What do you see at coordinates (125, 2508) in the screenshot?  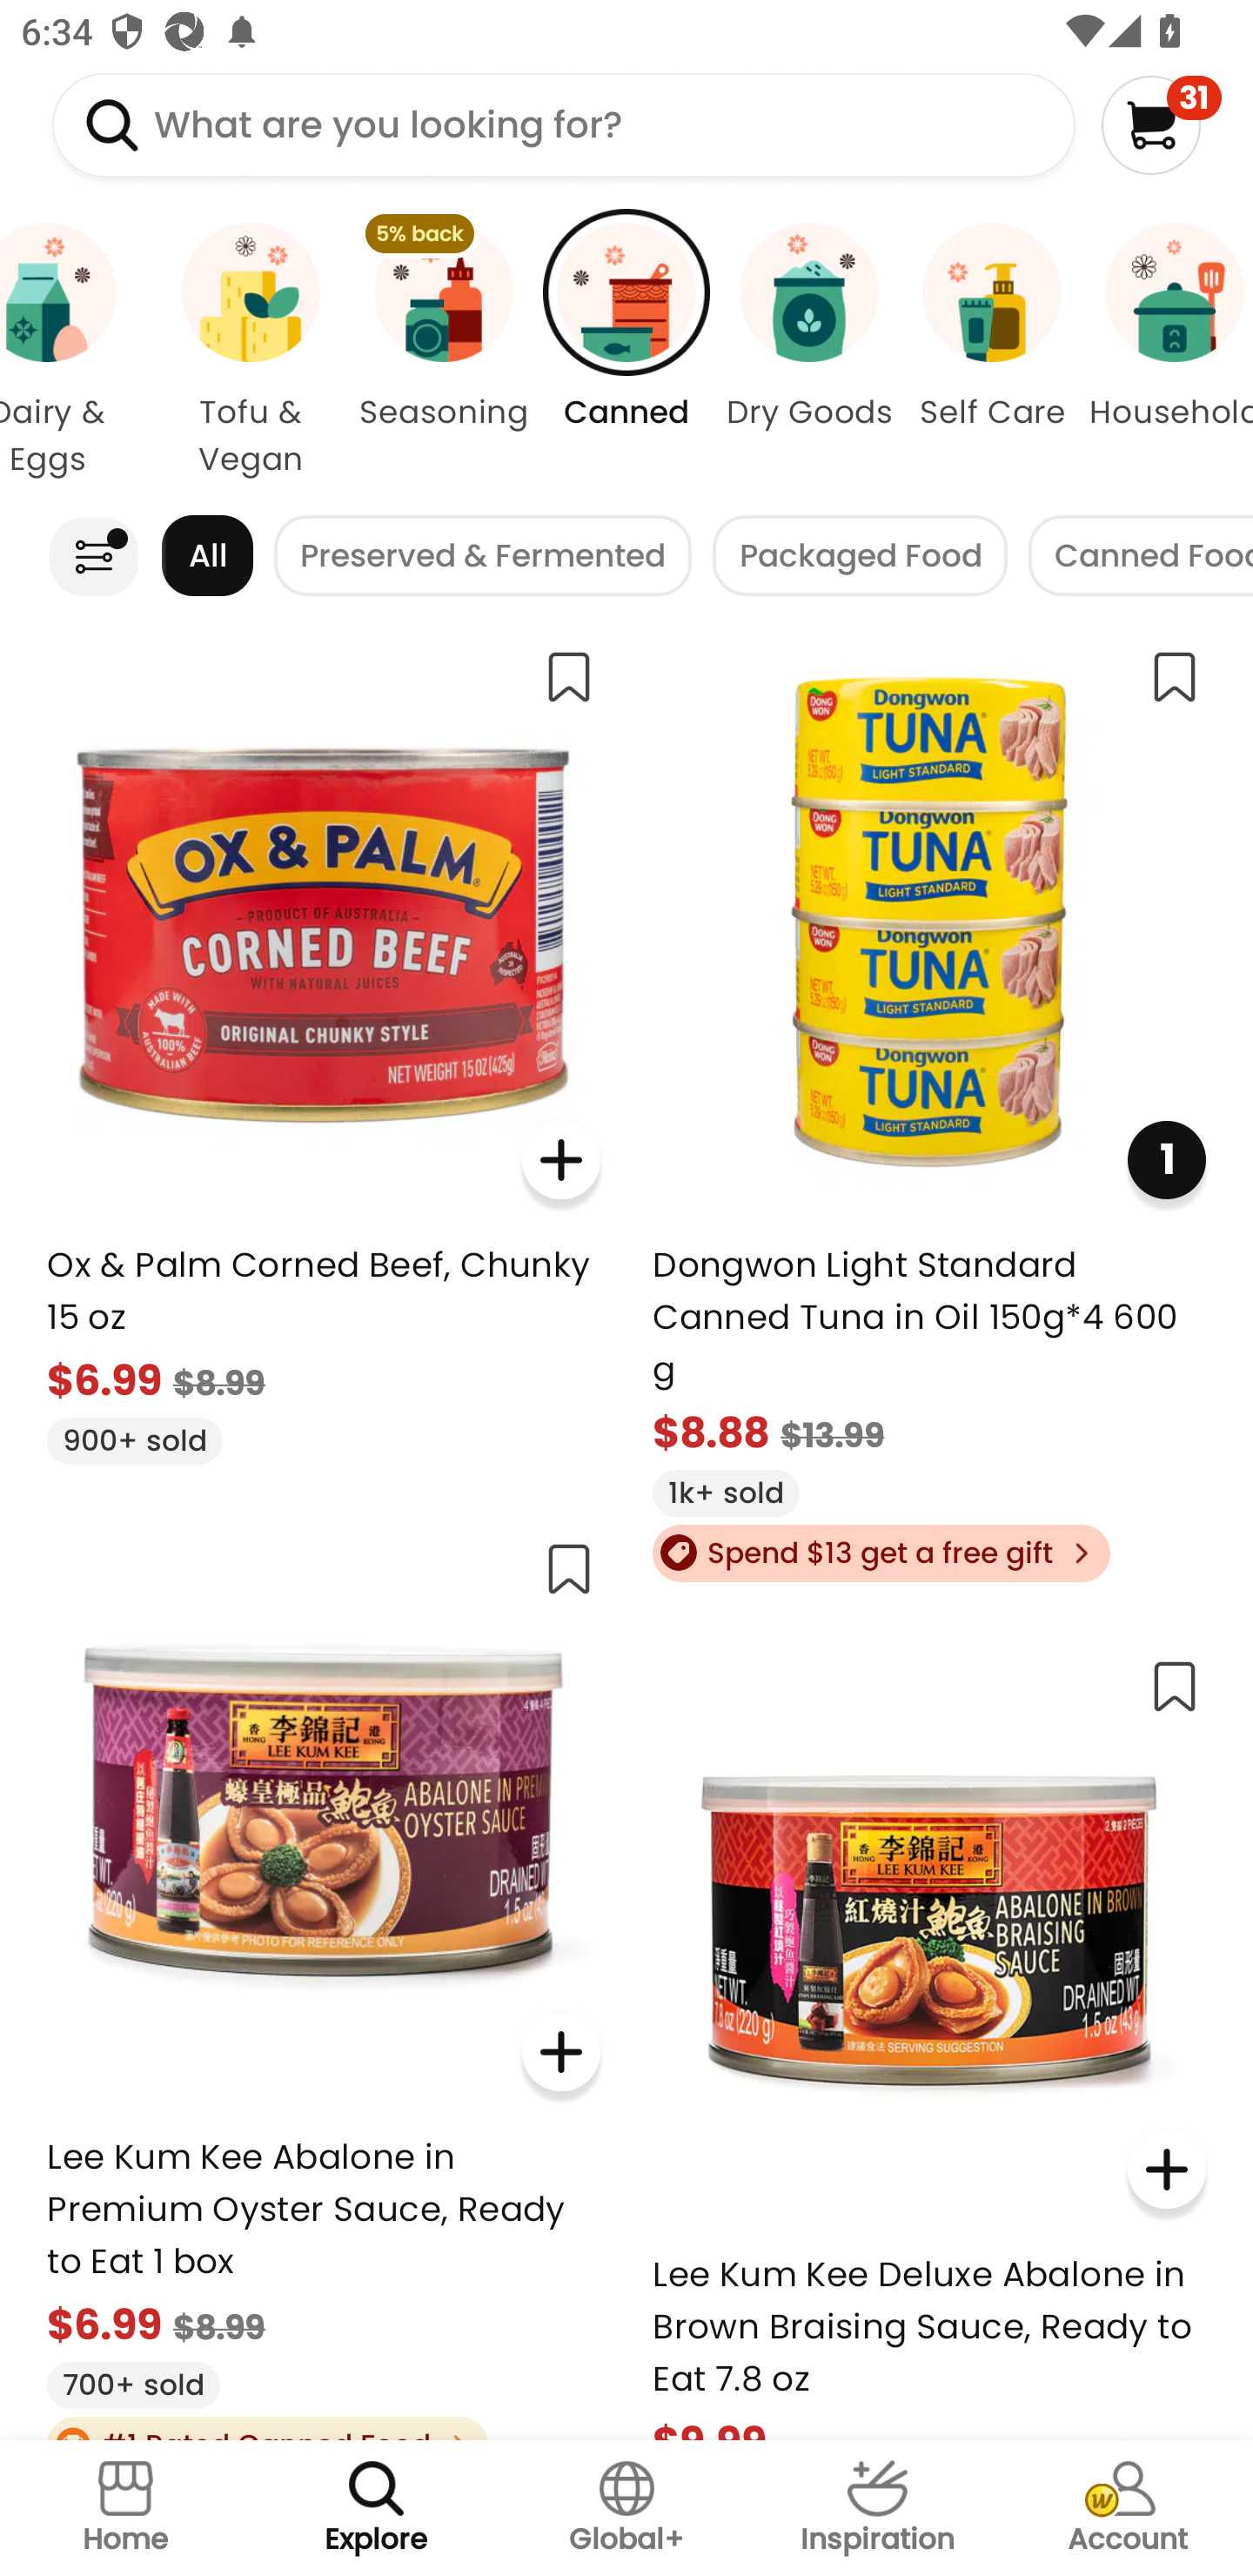 I see `Home` at bounding box center [125, 2508].